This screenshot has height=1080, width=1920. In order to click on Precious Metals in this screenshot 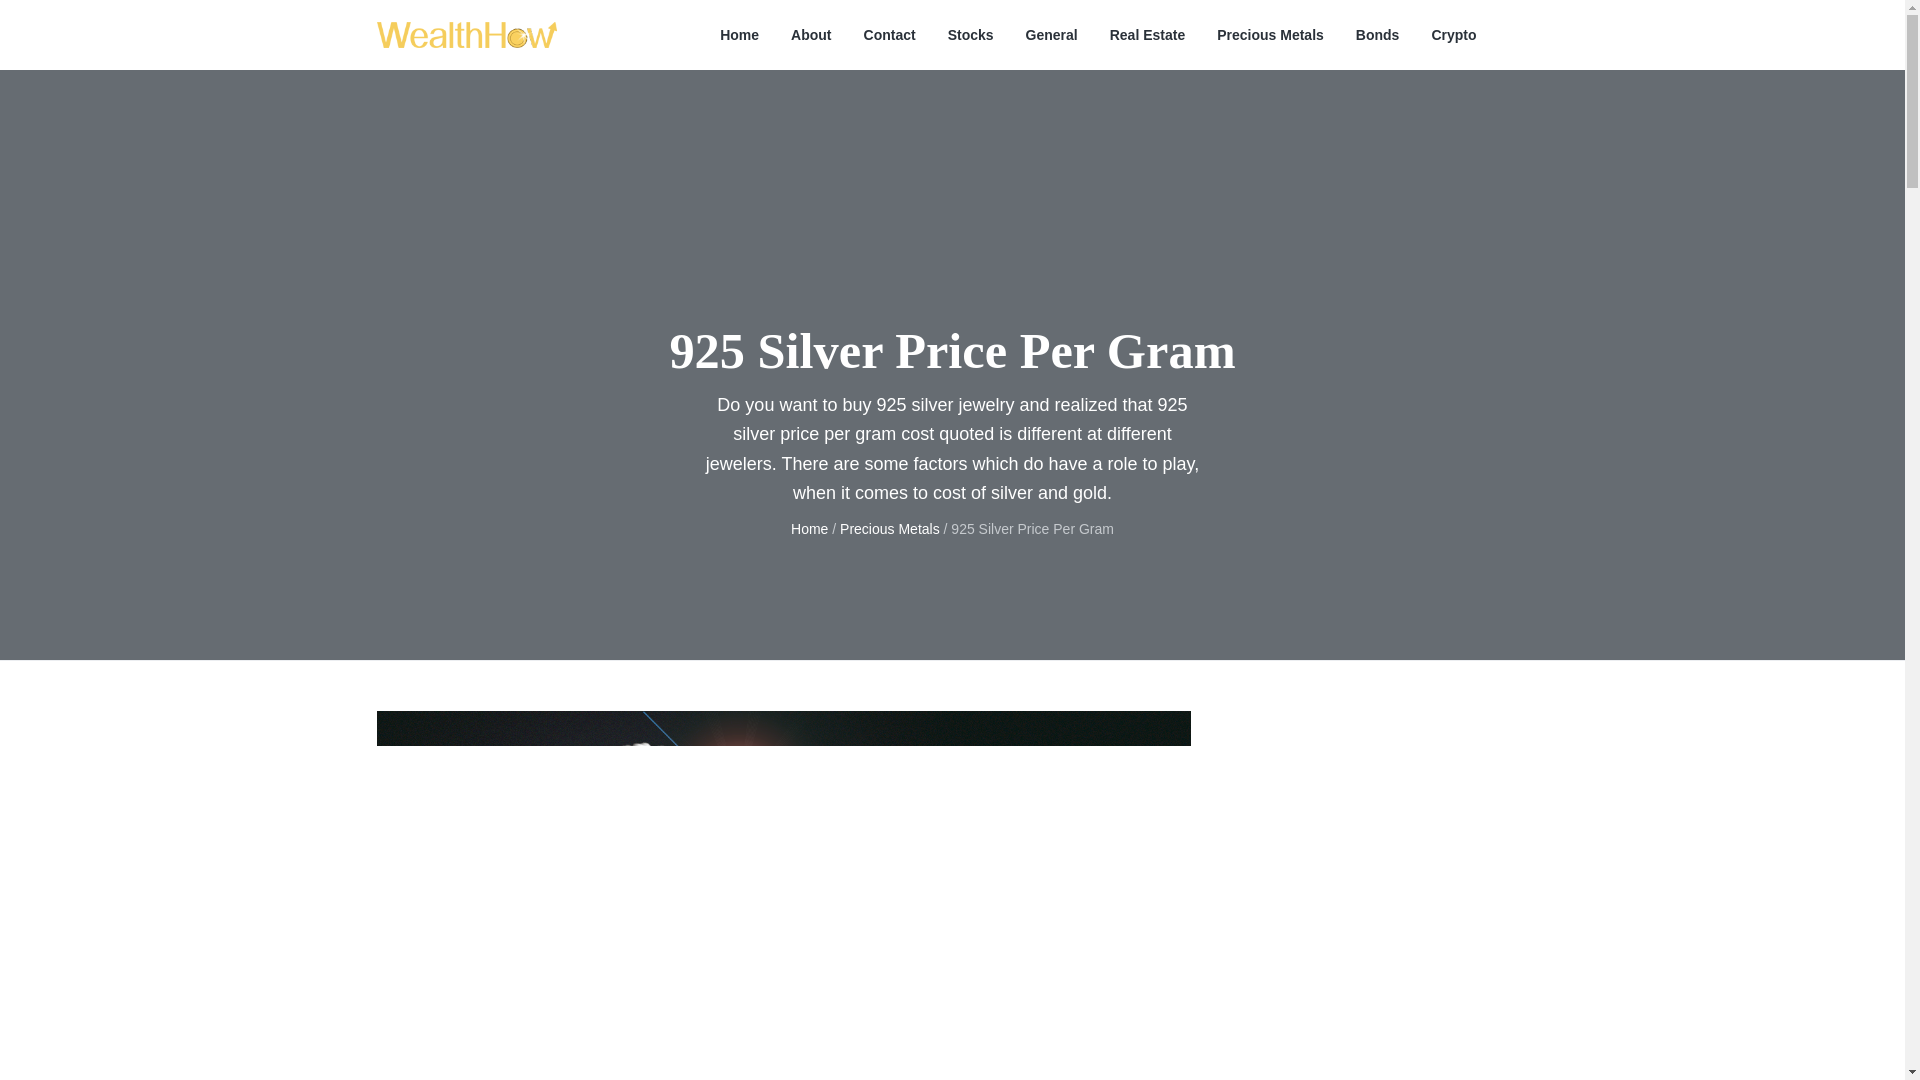, I will do `click(890, 528)`.